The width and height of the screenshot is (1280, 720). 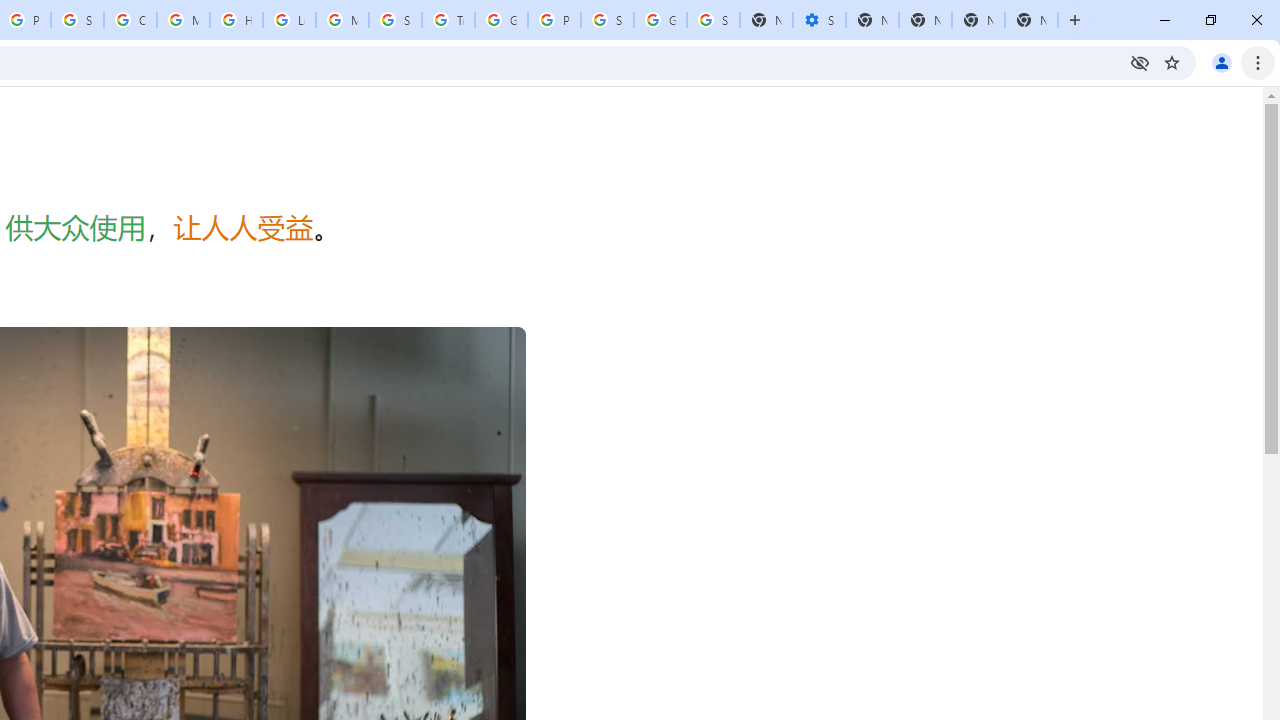 I want to click on Third-party cookies blocked, so click(x=1140, y=62).